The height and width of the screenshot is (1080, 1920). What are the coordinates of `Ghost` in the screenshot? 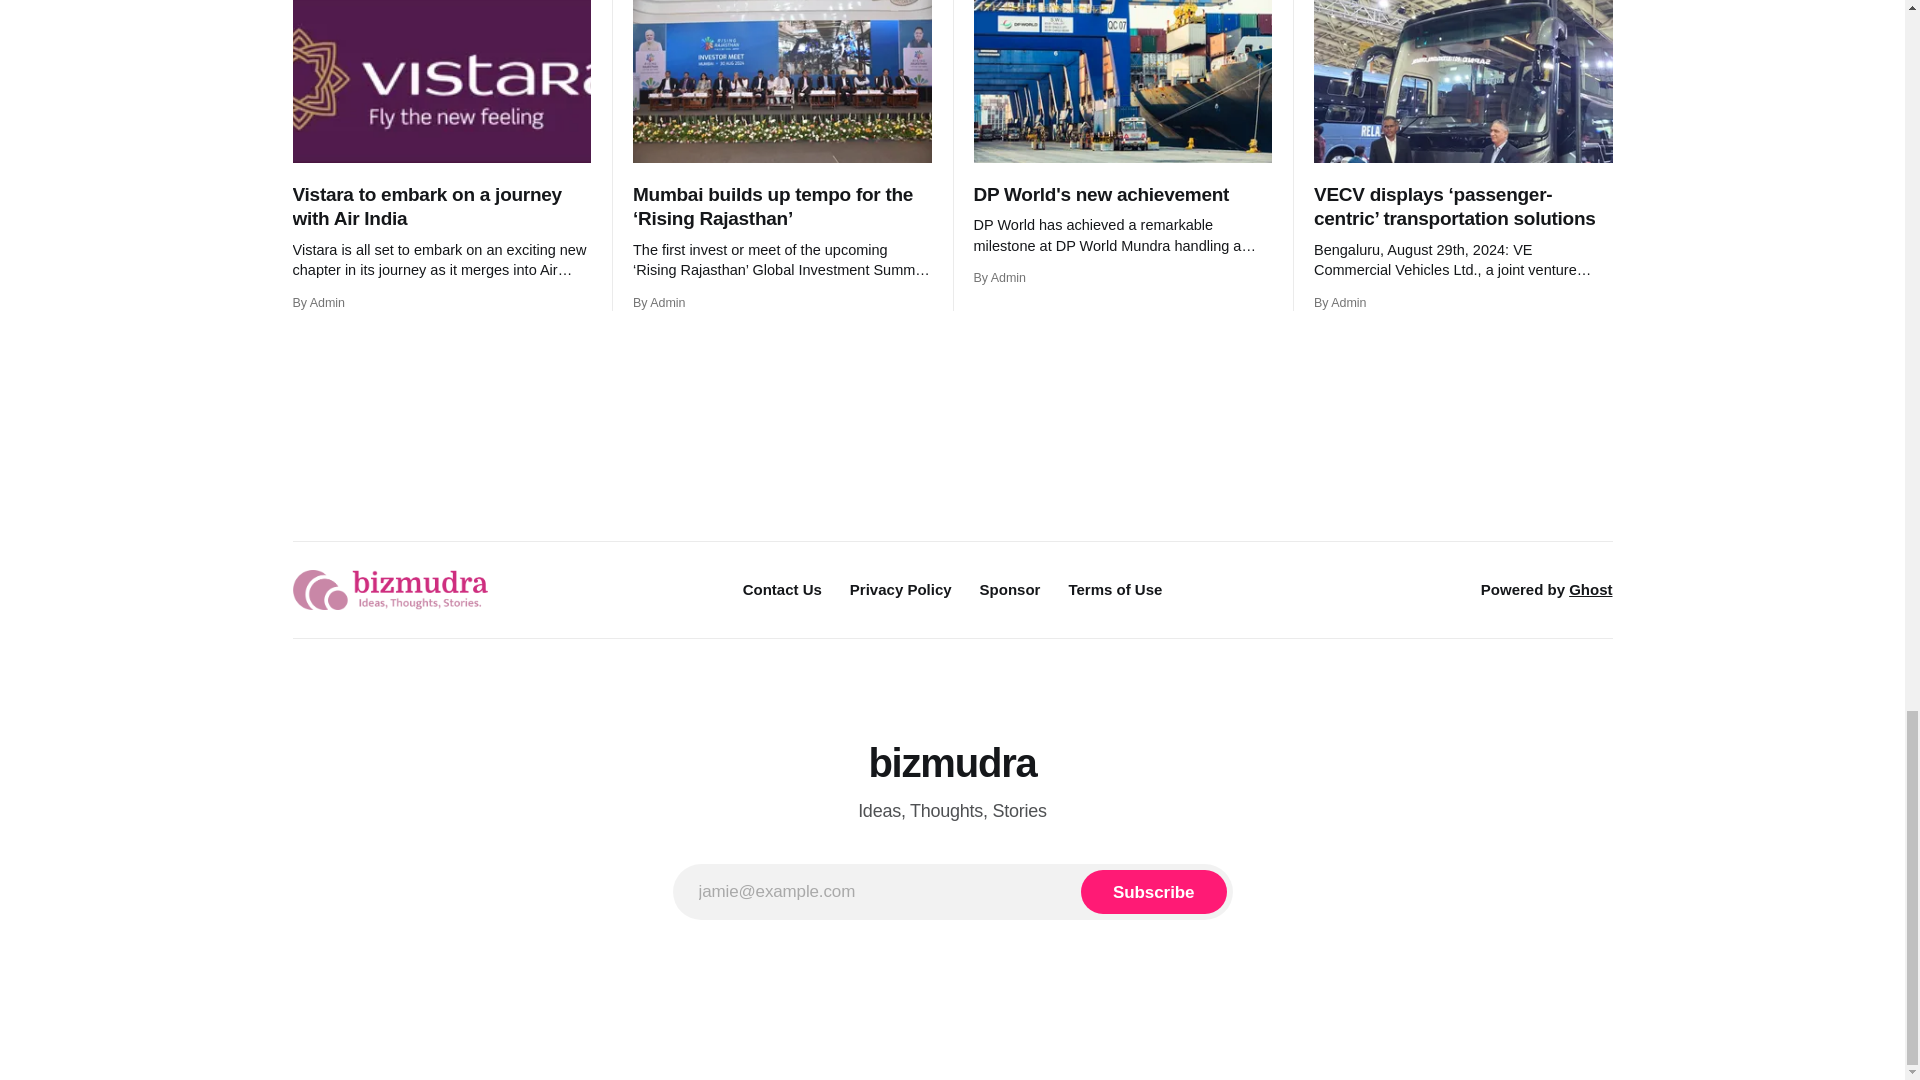 It's located at (1590, 590).